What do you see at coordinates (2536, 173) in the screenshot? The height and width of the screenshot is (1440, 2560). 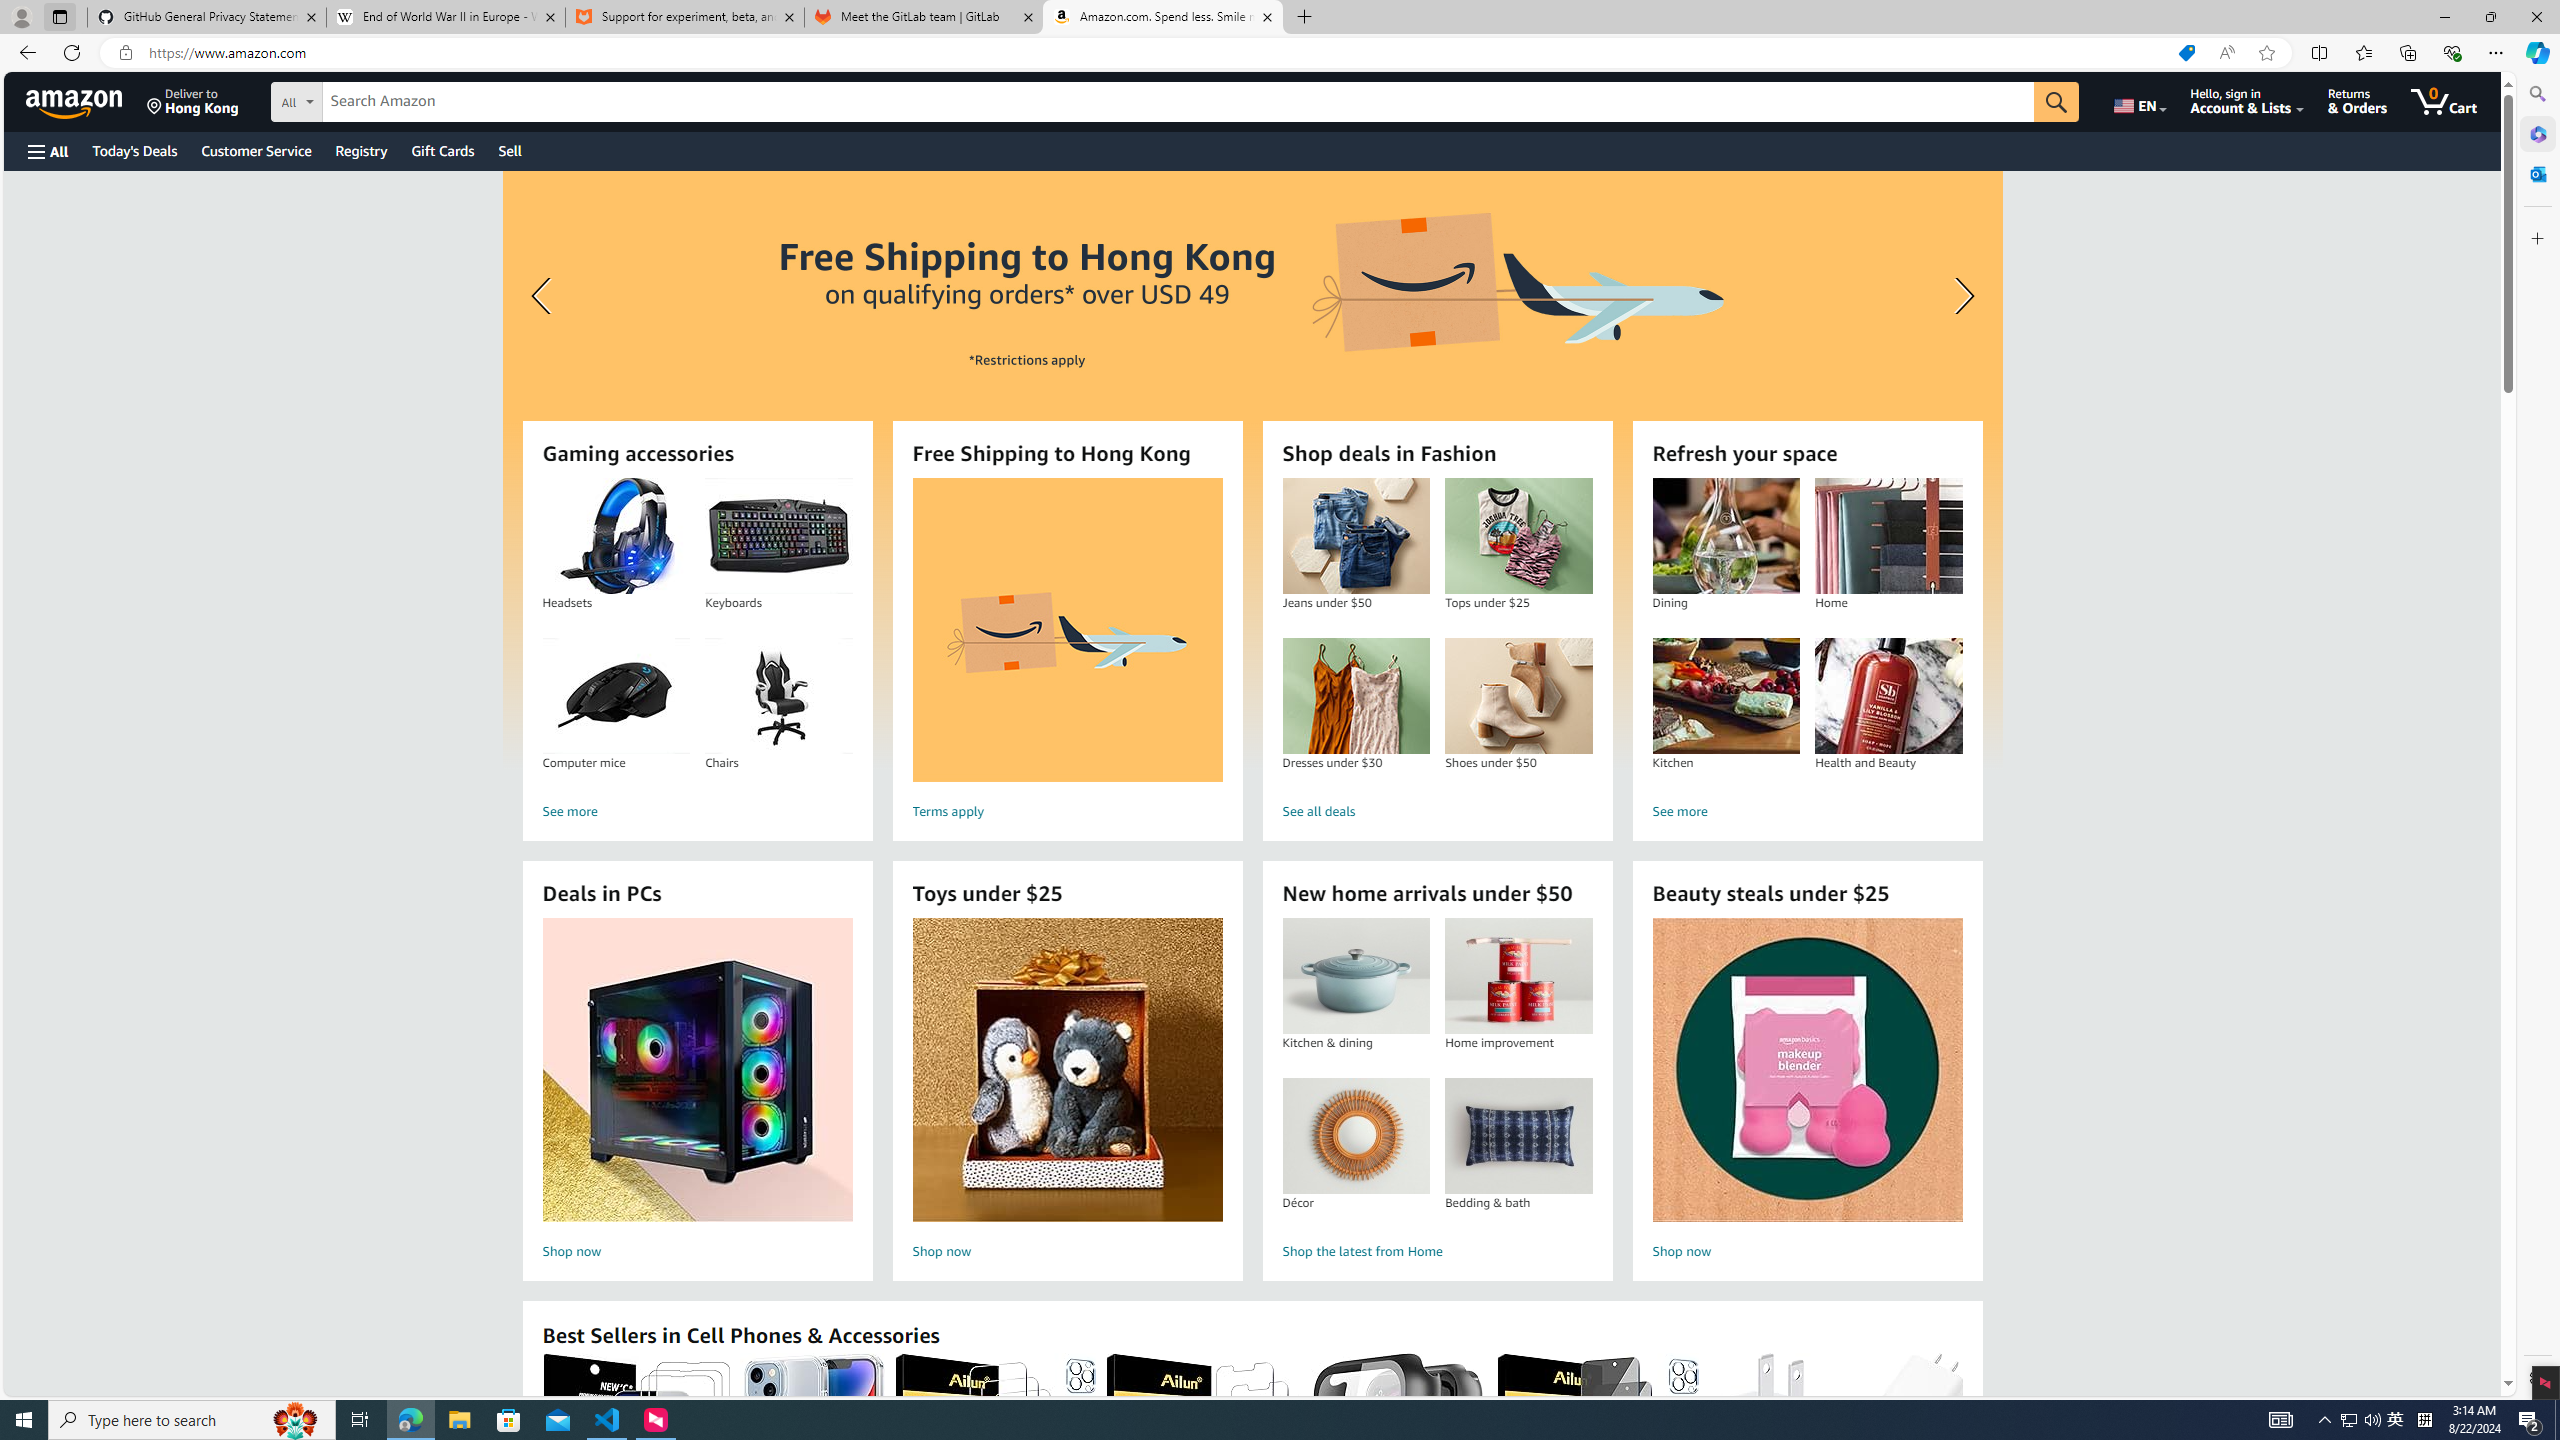 I see `Close Outlook pane` at bounding box center [2536, 173].